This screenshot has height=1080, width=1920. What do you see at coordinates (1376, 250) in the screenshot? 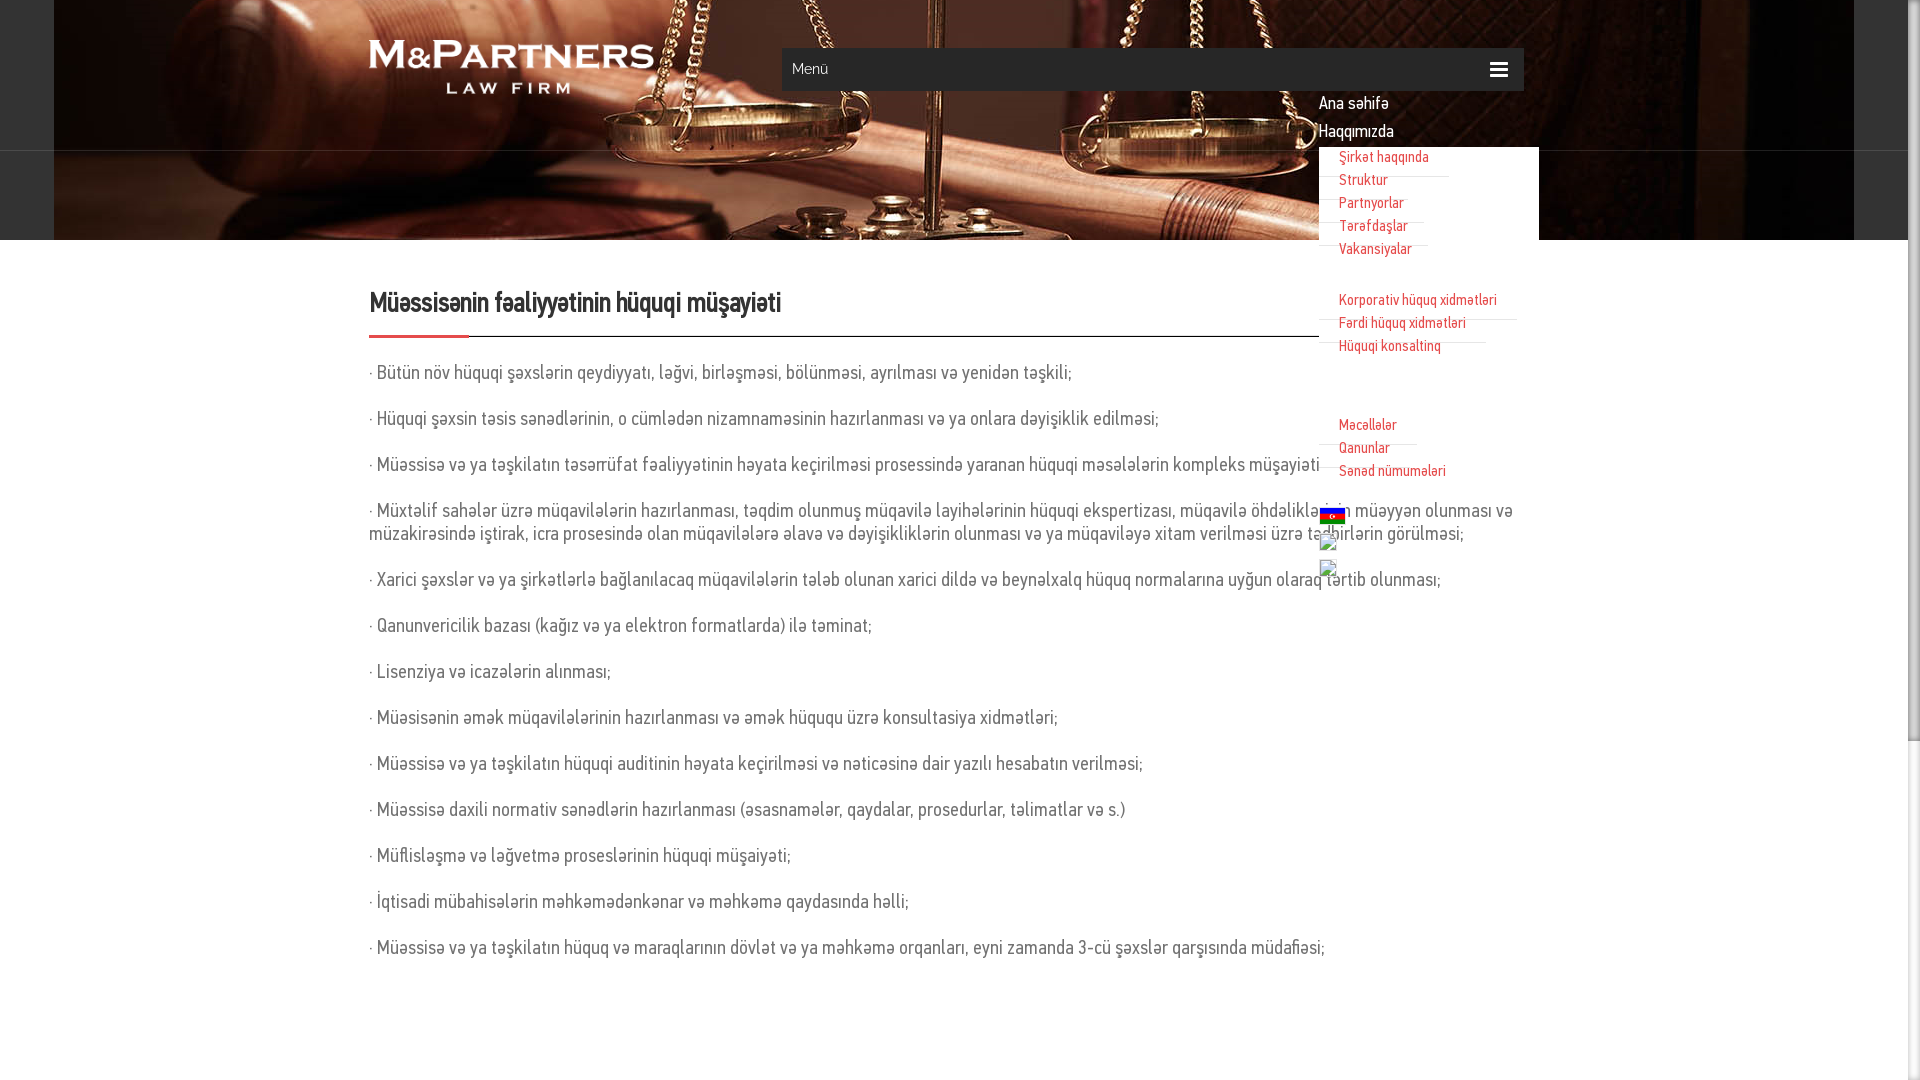
I see `Vakansiyalar` at bounding box center [1376, 250].